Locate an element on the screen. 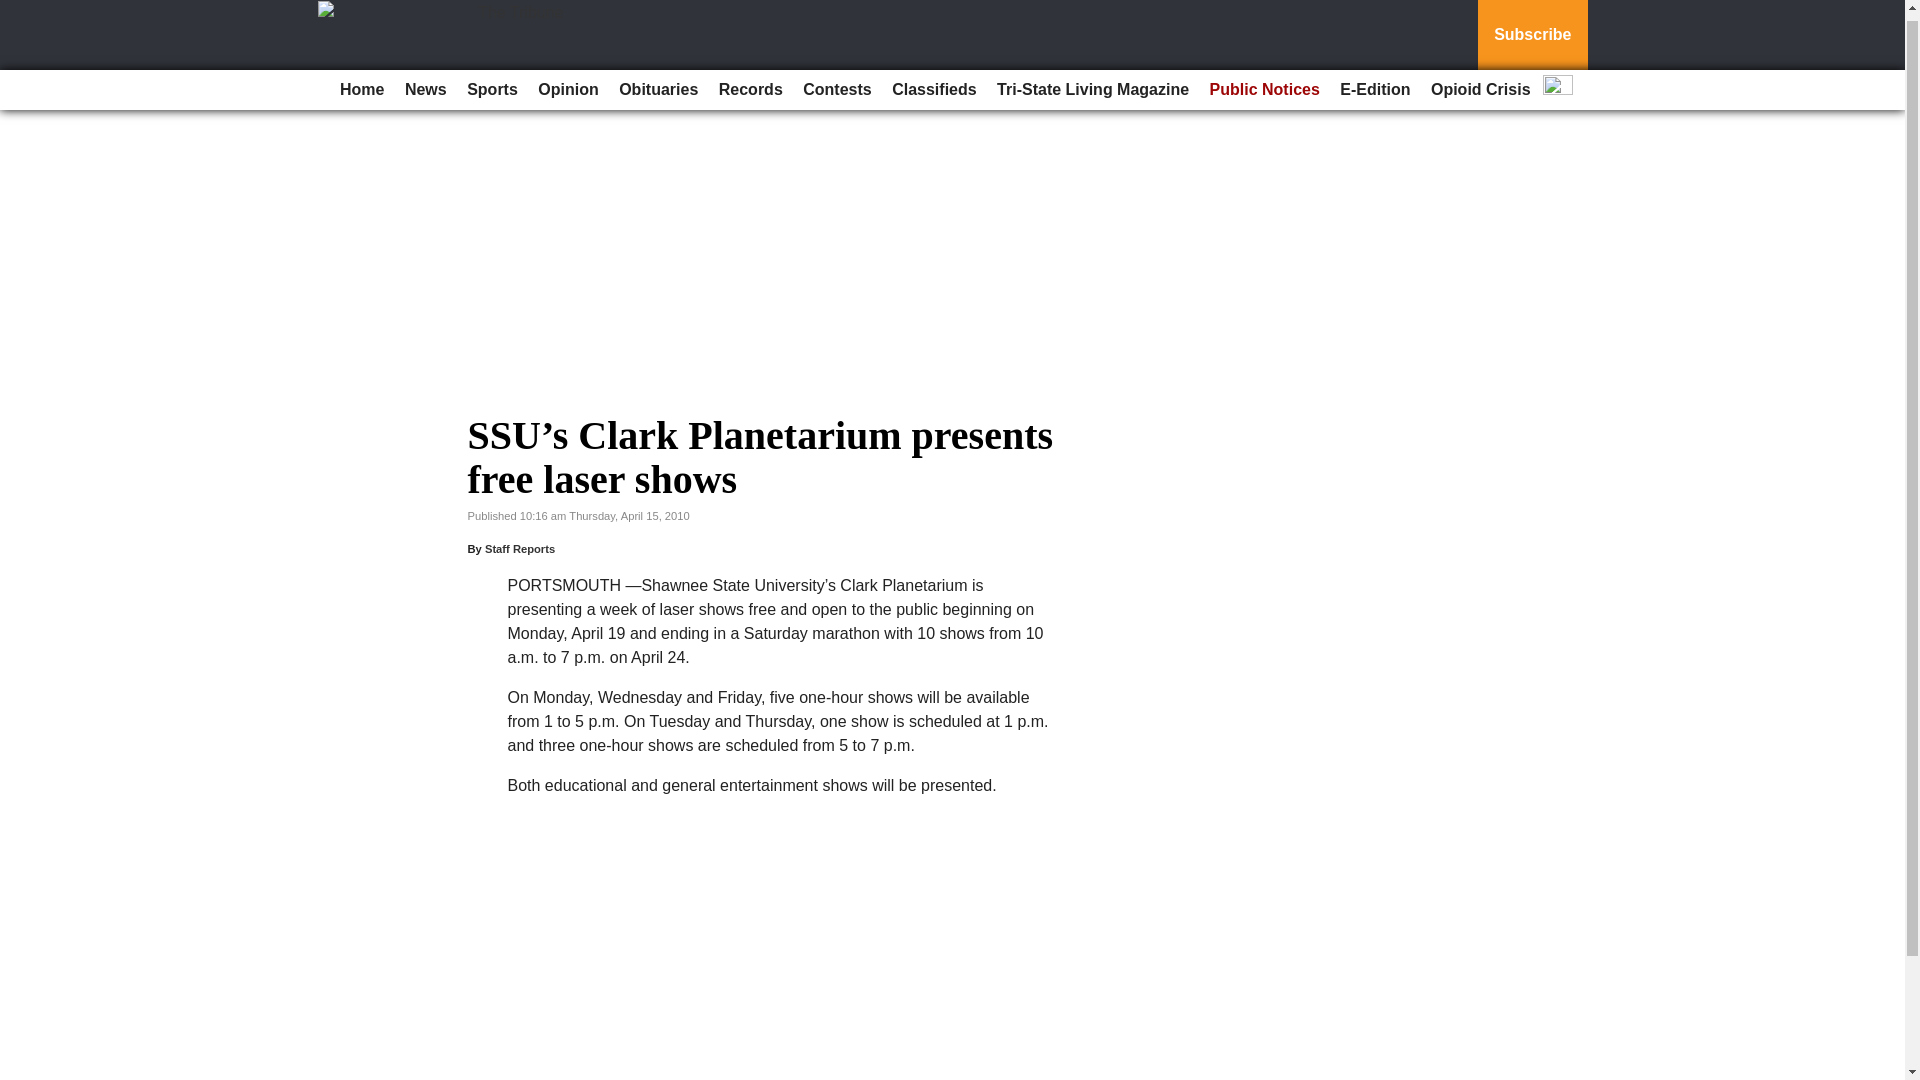 Image resolution: width=1920 pixels, height=1080 pixels. Opioid Crisis is located at coordinates (1480, 82).